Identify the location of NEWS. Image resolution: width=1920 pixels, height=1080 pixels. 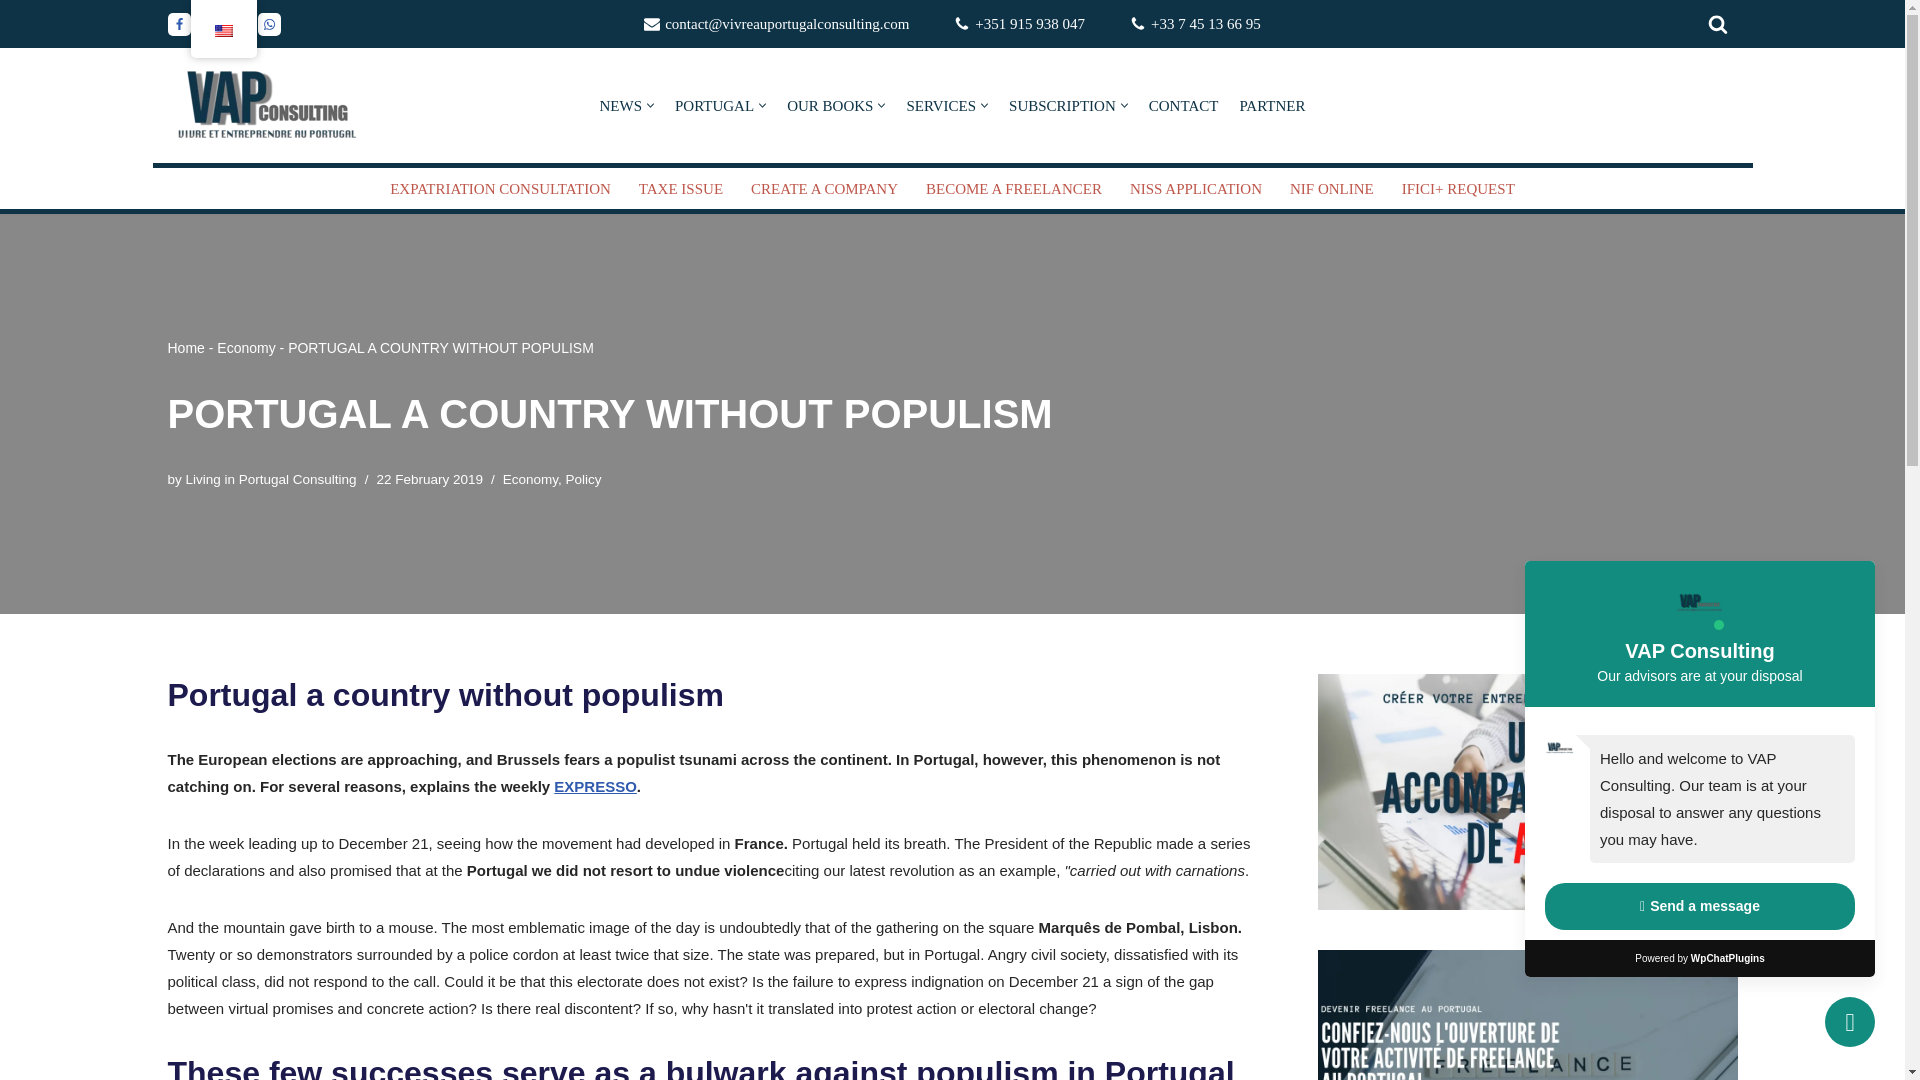
(621, 104).